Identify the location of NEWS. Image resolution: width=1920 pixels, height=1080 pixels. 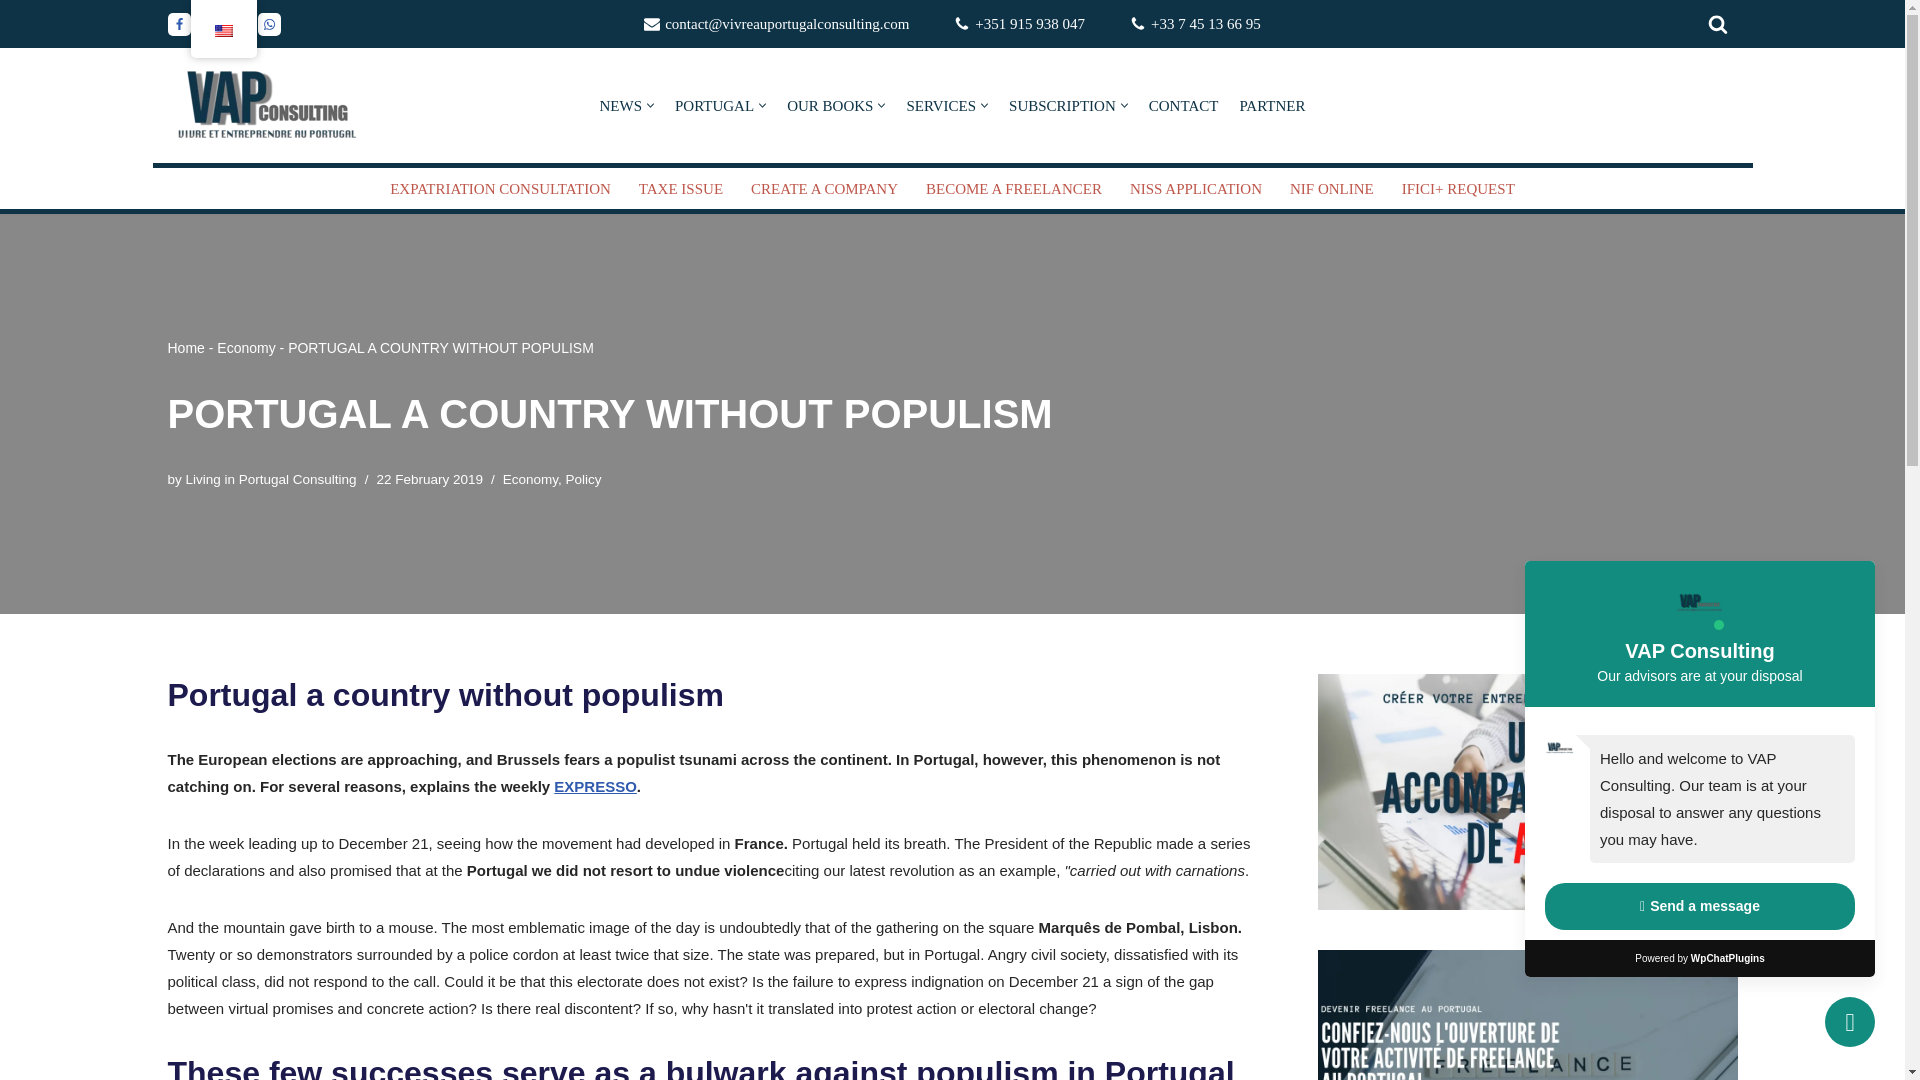
(621, 104).